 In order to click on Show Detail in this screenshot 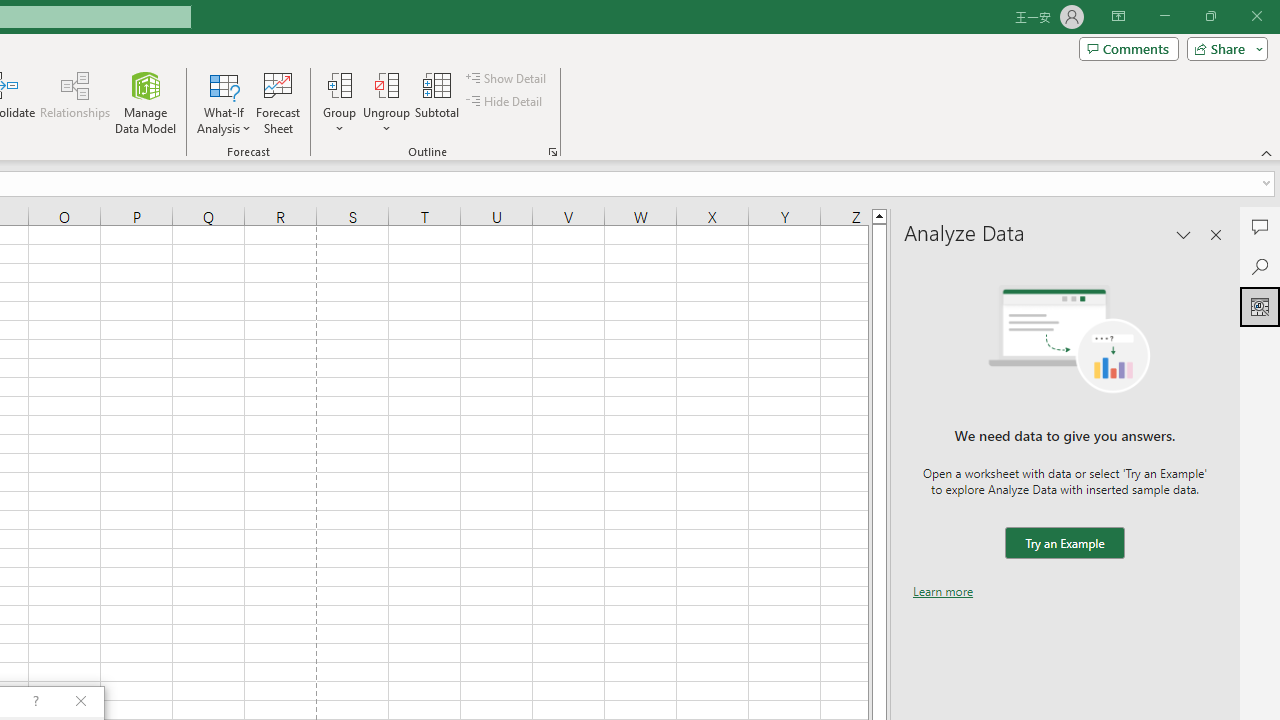, I will do `click(507, 78)`.